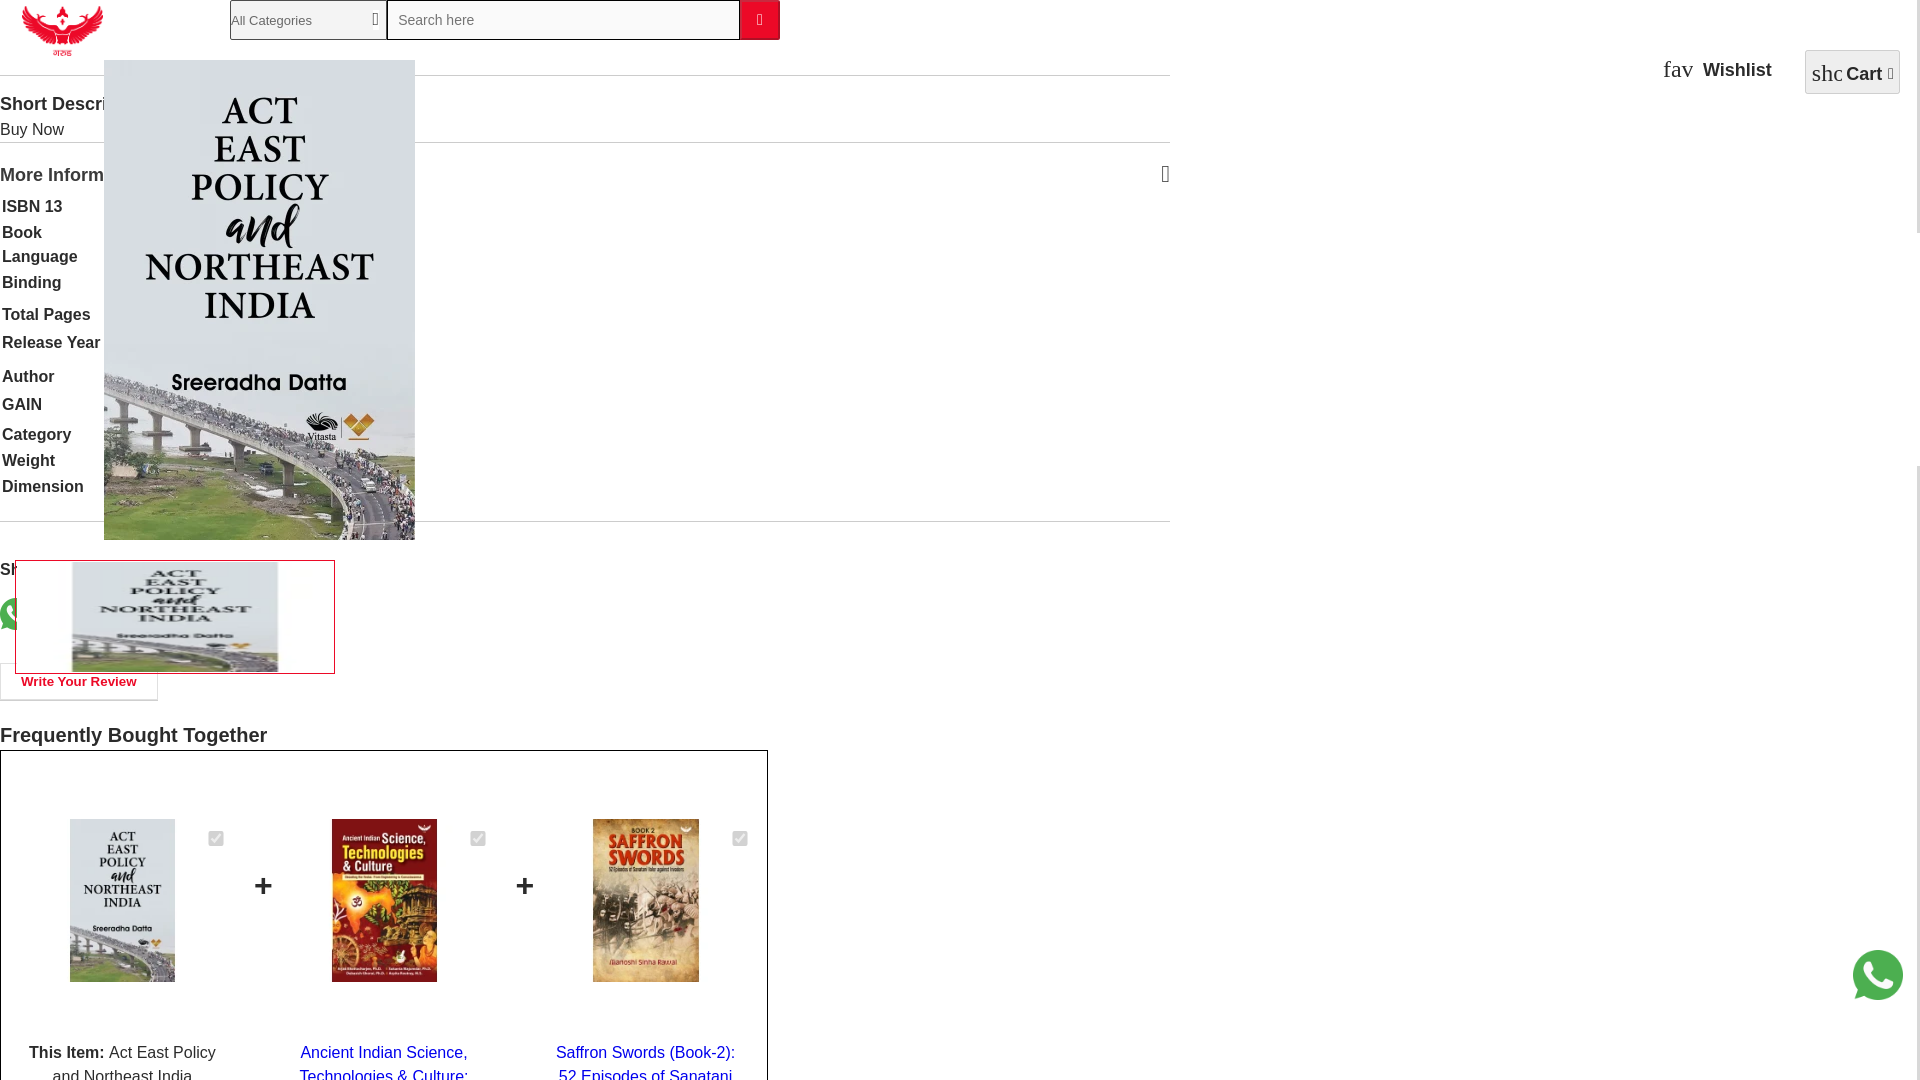  What do you see at coordinates (740, 838) in the screenshot?
I see `on` at bounding box center [740, 838].